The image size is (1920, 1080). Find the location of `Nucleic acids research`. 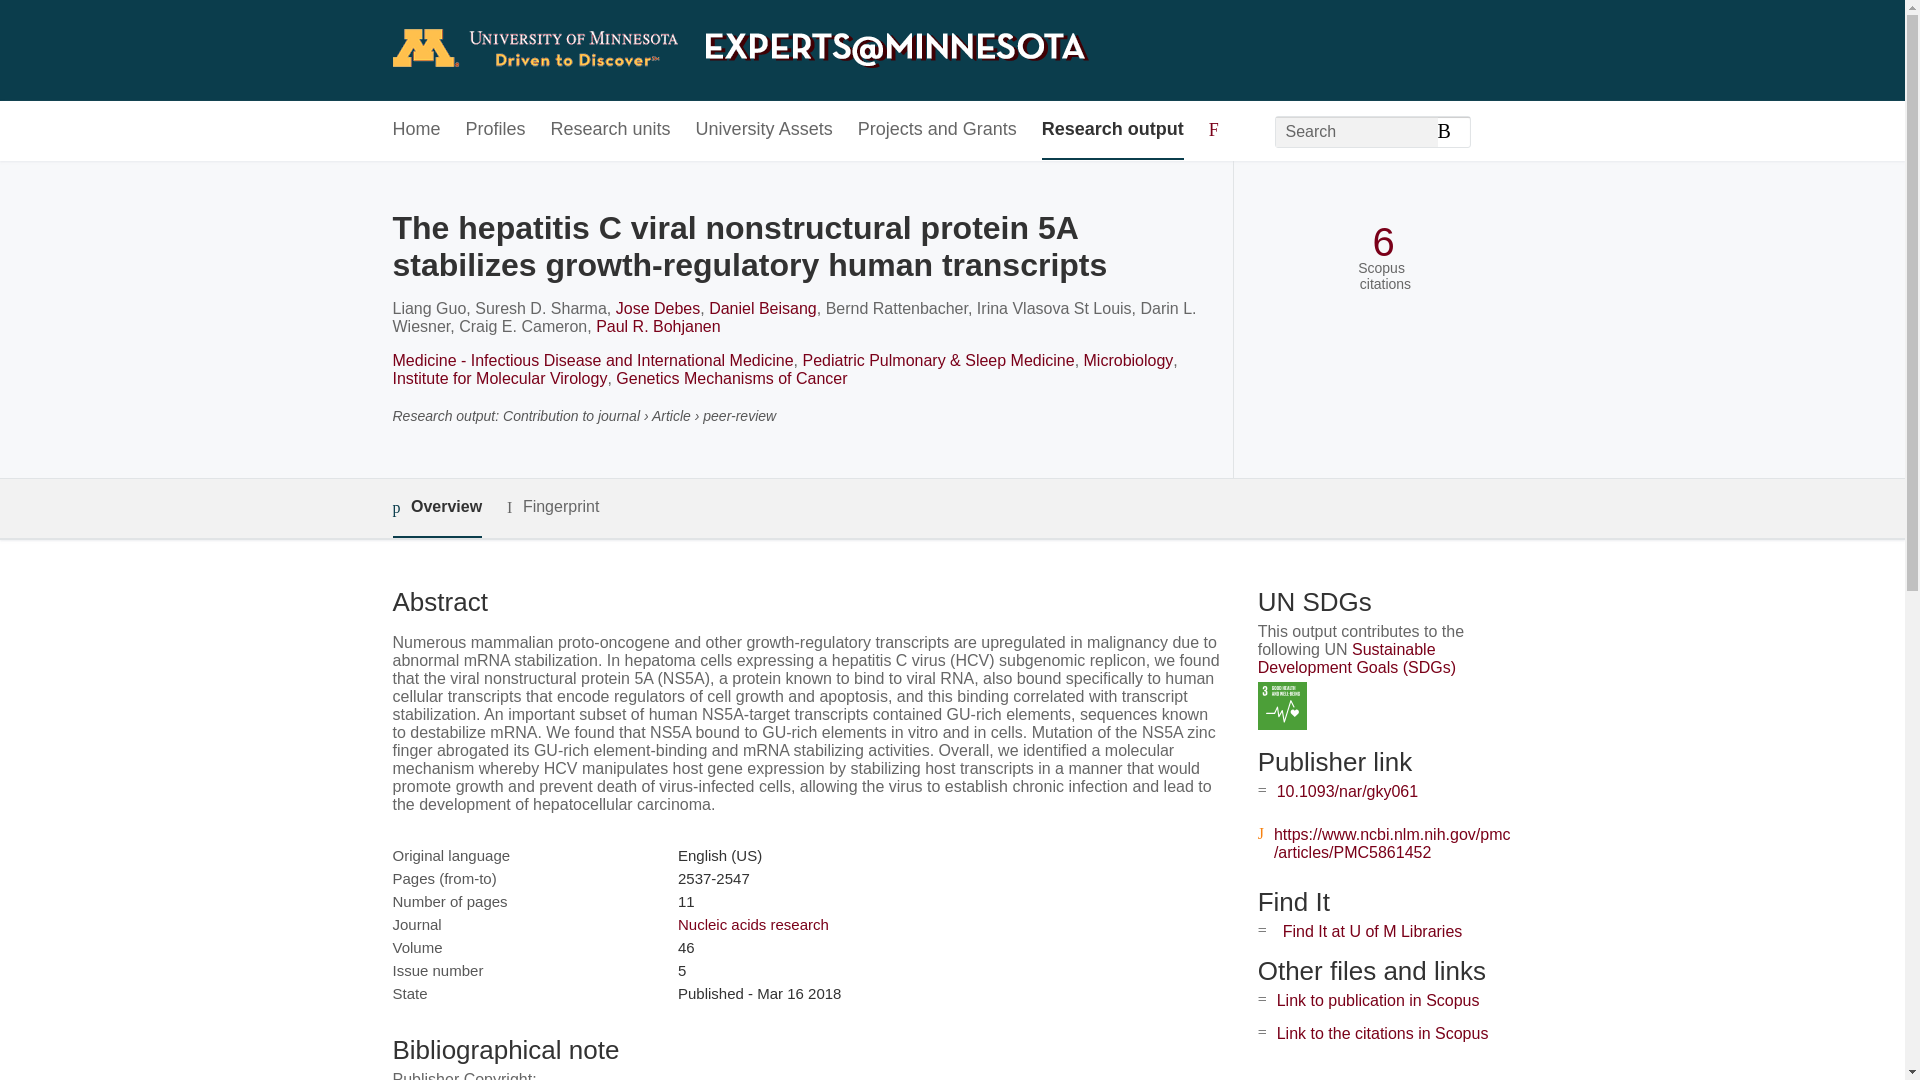

Nucleic acids research is located at coordinates (753, 924).